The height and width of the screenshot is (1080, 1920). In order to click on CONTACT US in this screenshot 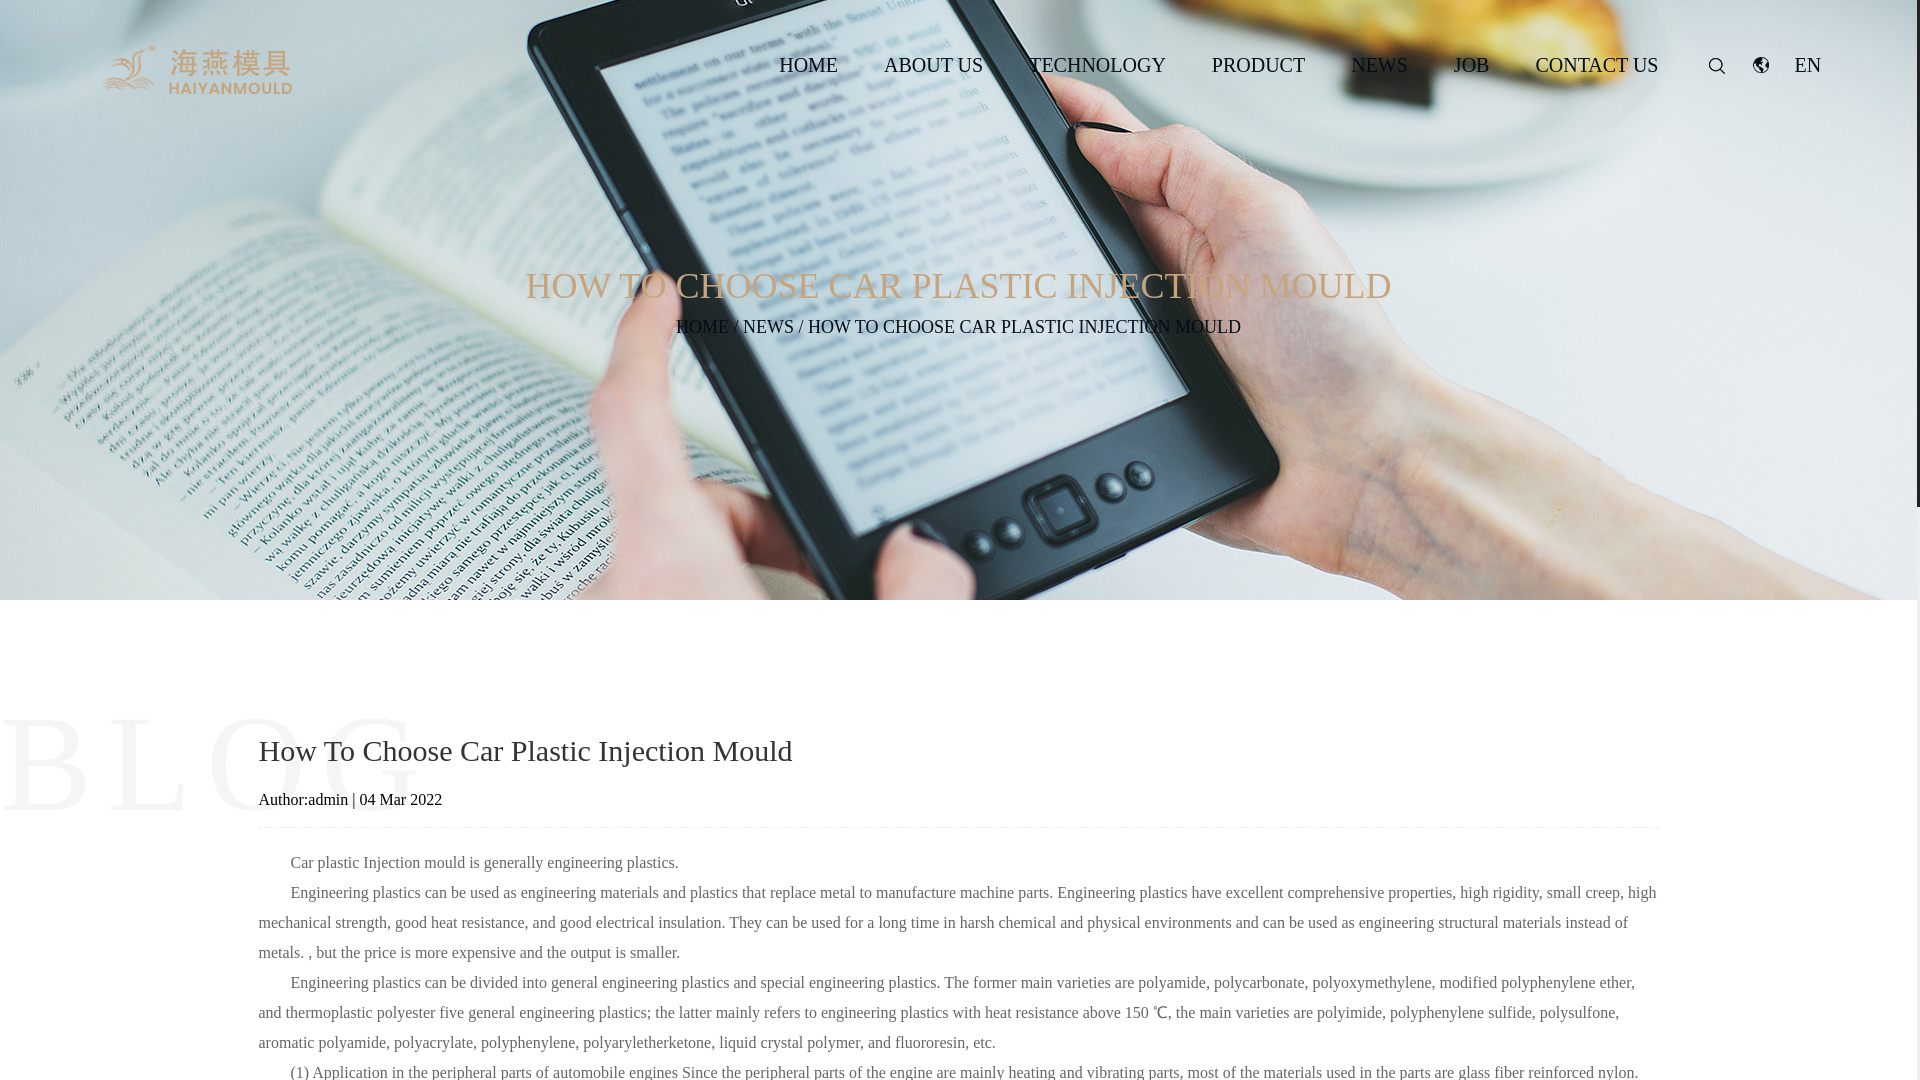, I will do `click(1596, 64)`.